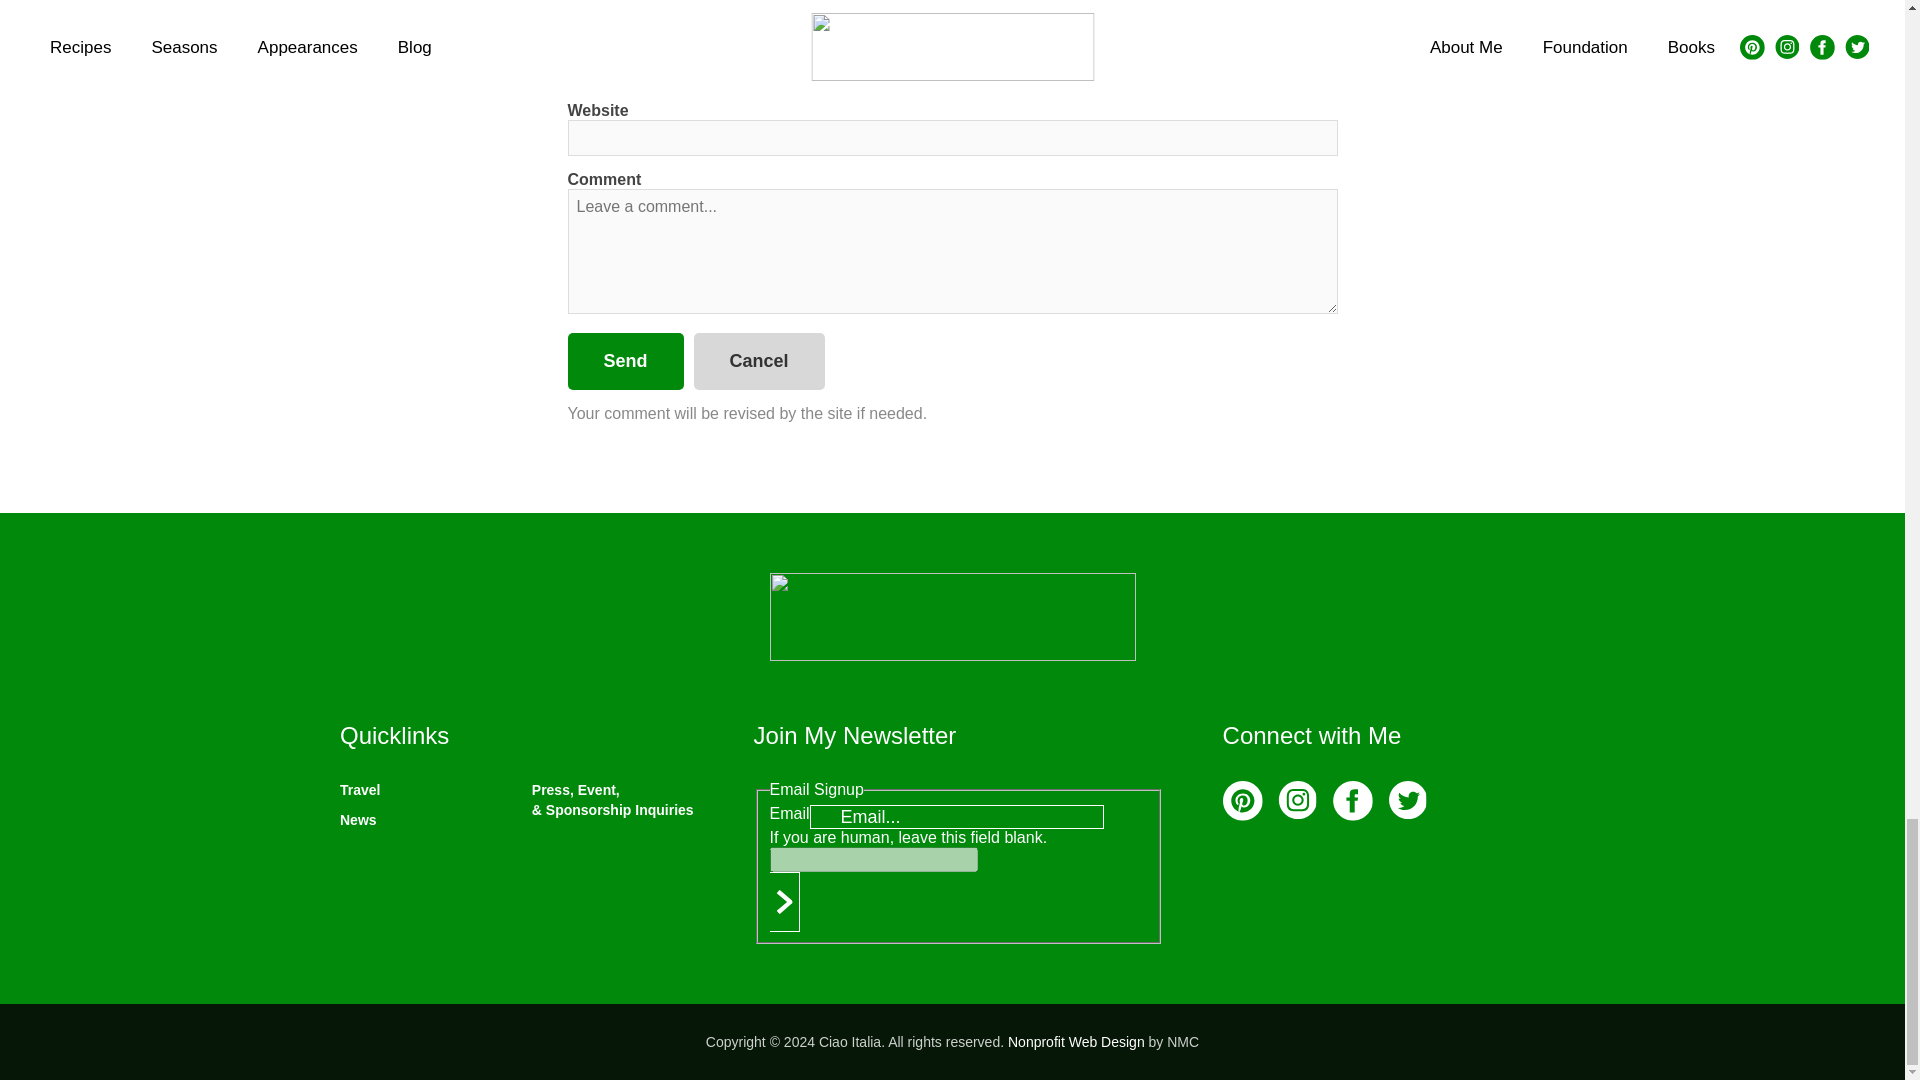 The width and height of the screenshot is (1920, 1080). What do you see at coordinates (358, 820) in the screenshot?
I see `News` at bounding box center [358, 820].